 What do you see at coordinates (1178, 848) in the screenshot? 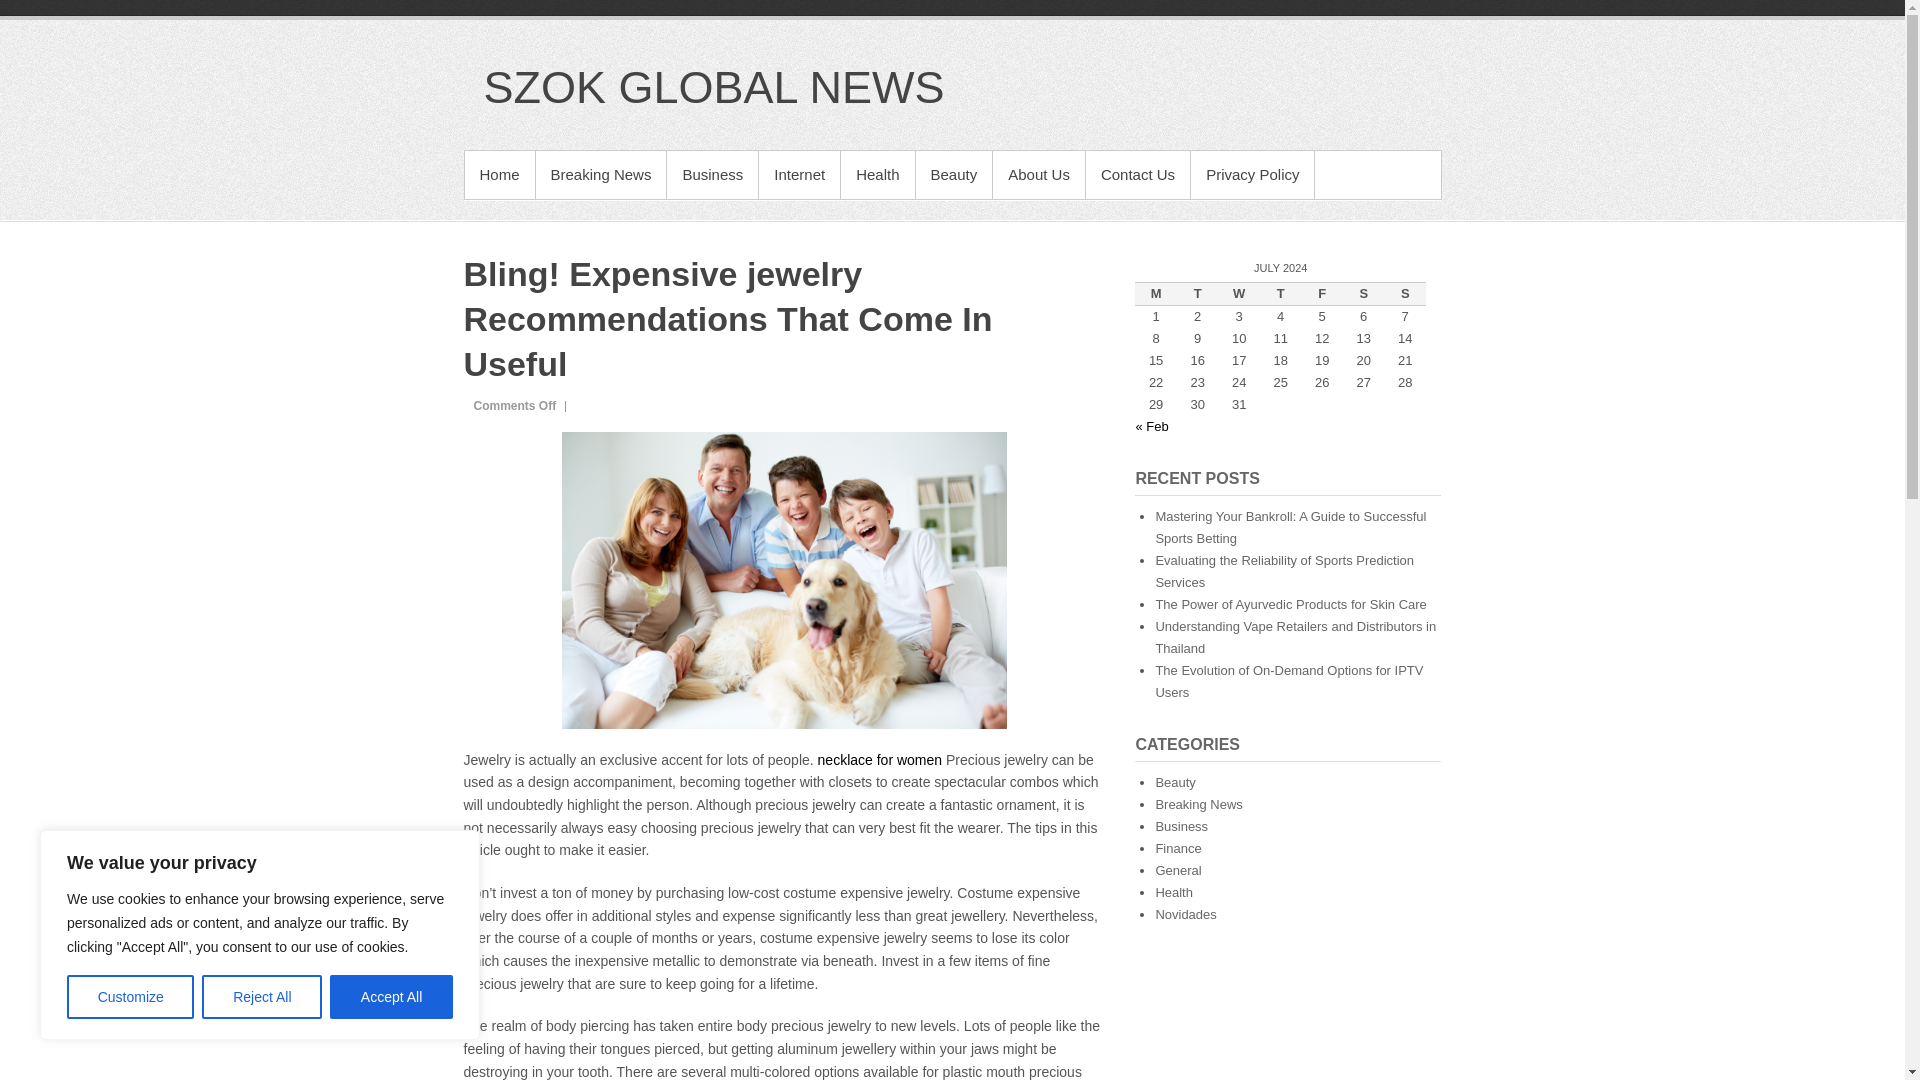
I see `Finance` at bounding box center [1178, 848].